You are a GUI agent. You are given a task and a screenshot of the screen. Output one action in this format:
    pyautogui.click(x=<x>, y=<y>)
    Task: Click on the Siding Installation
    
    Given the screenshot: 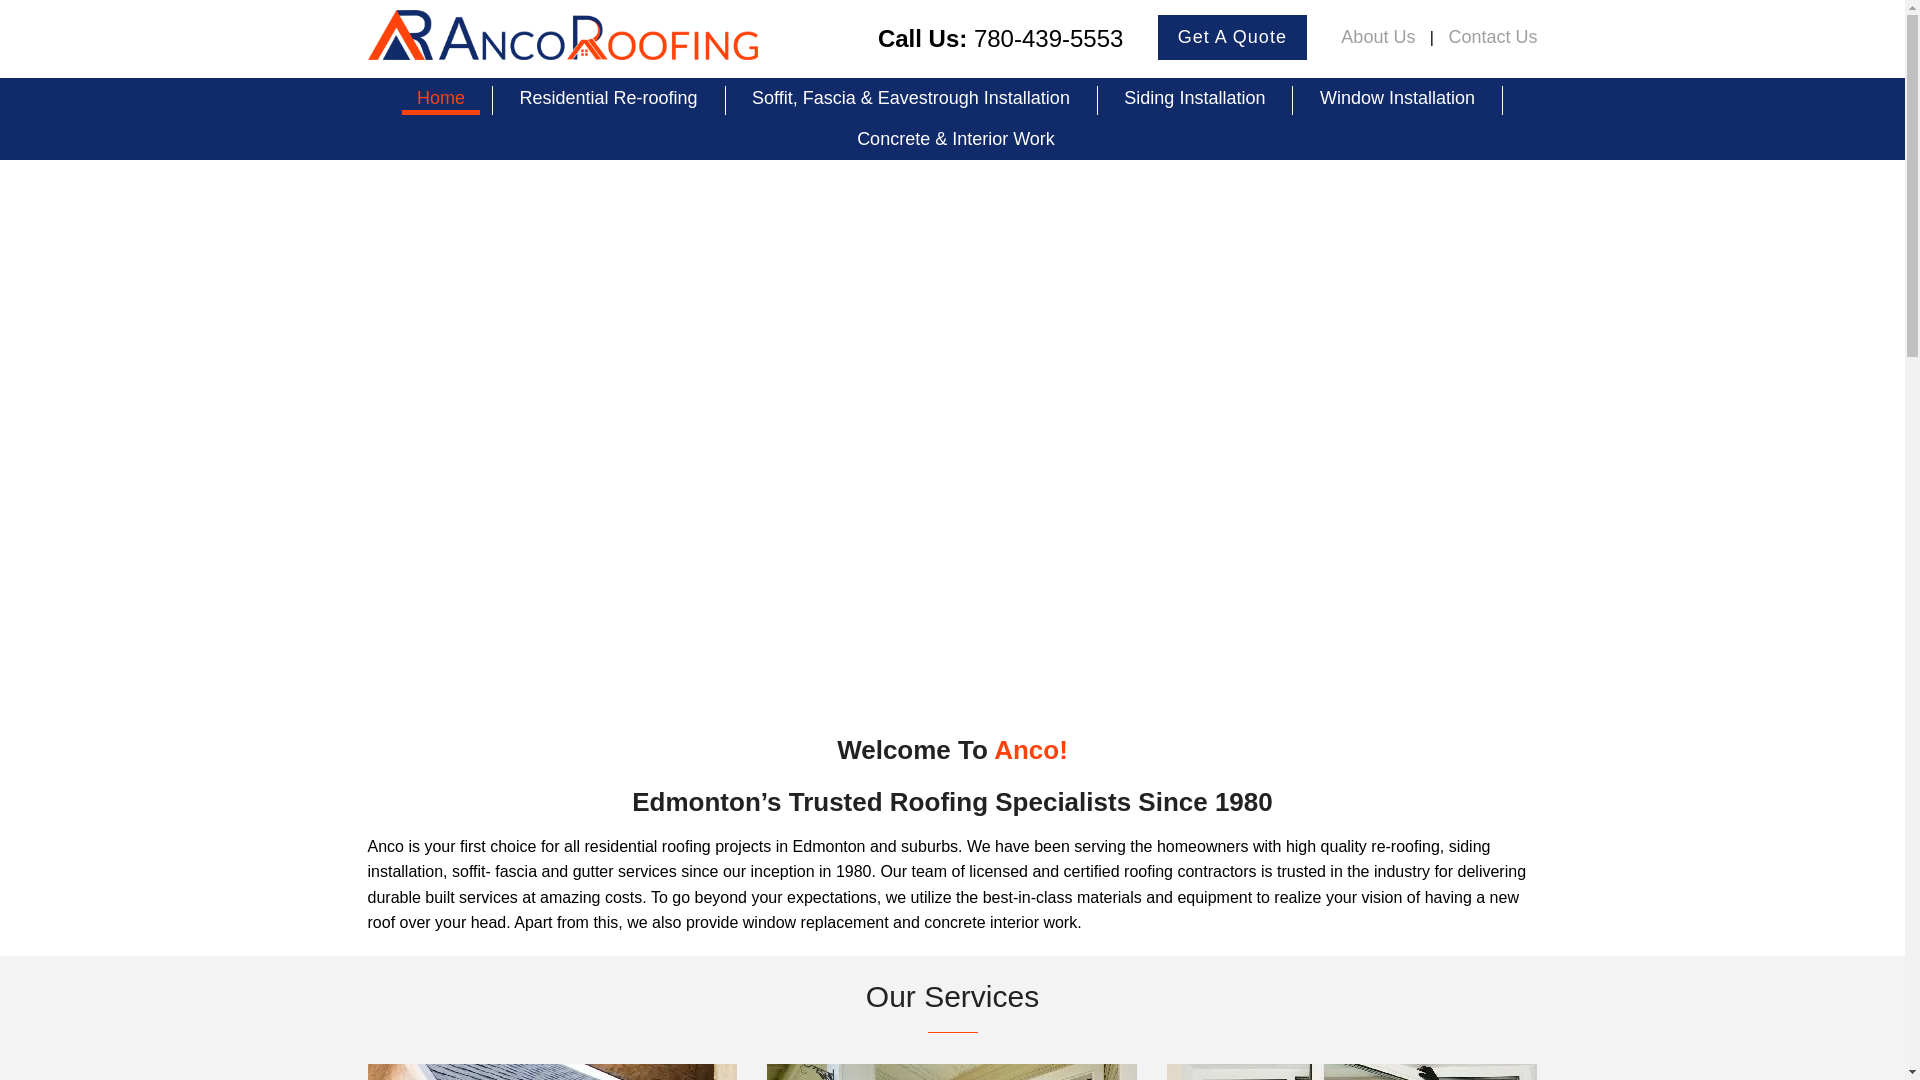 What is the action you would take?
    pyautogui.click(x=1194, y=100)
    